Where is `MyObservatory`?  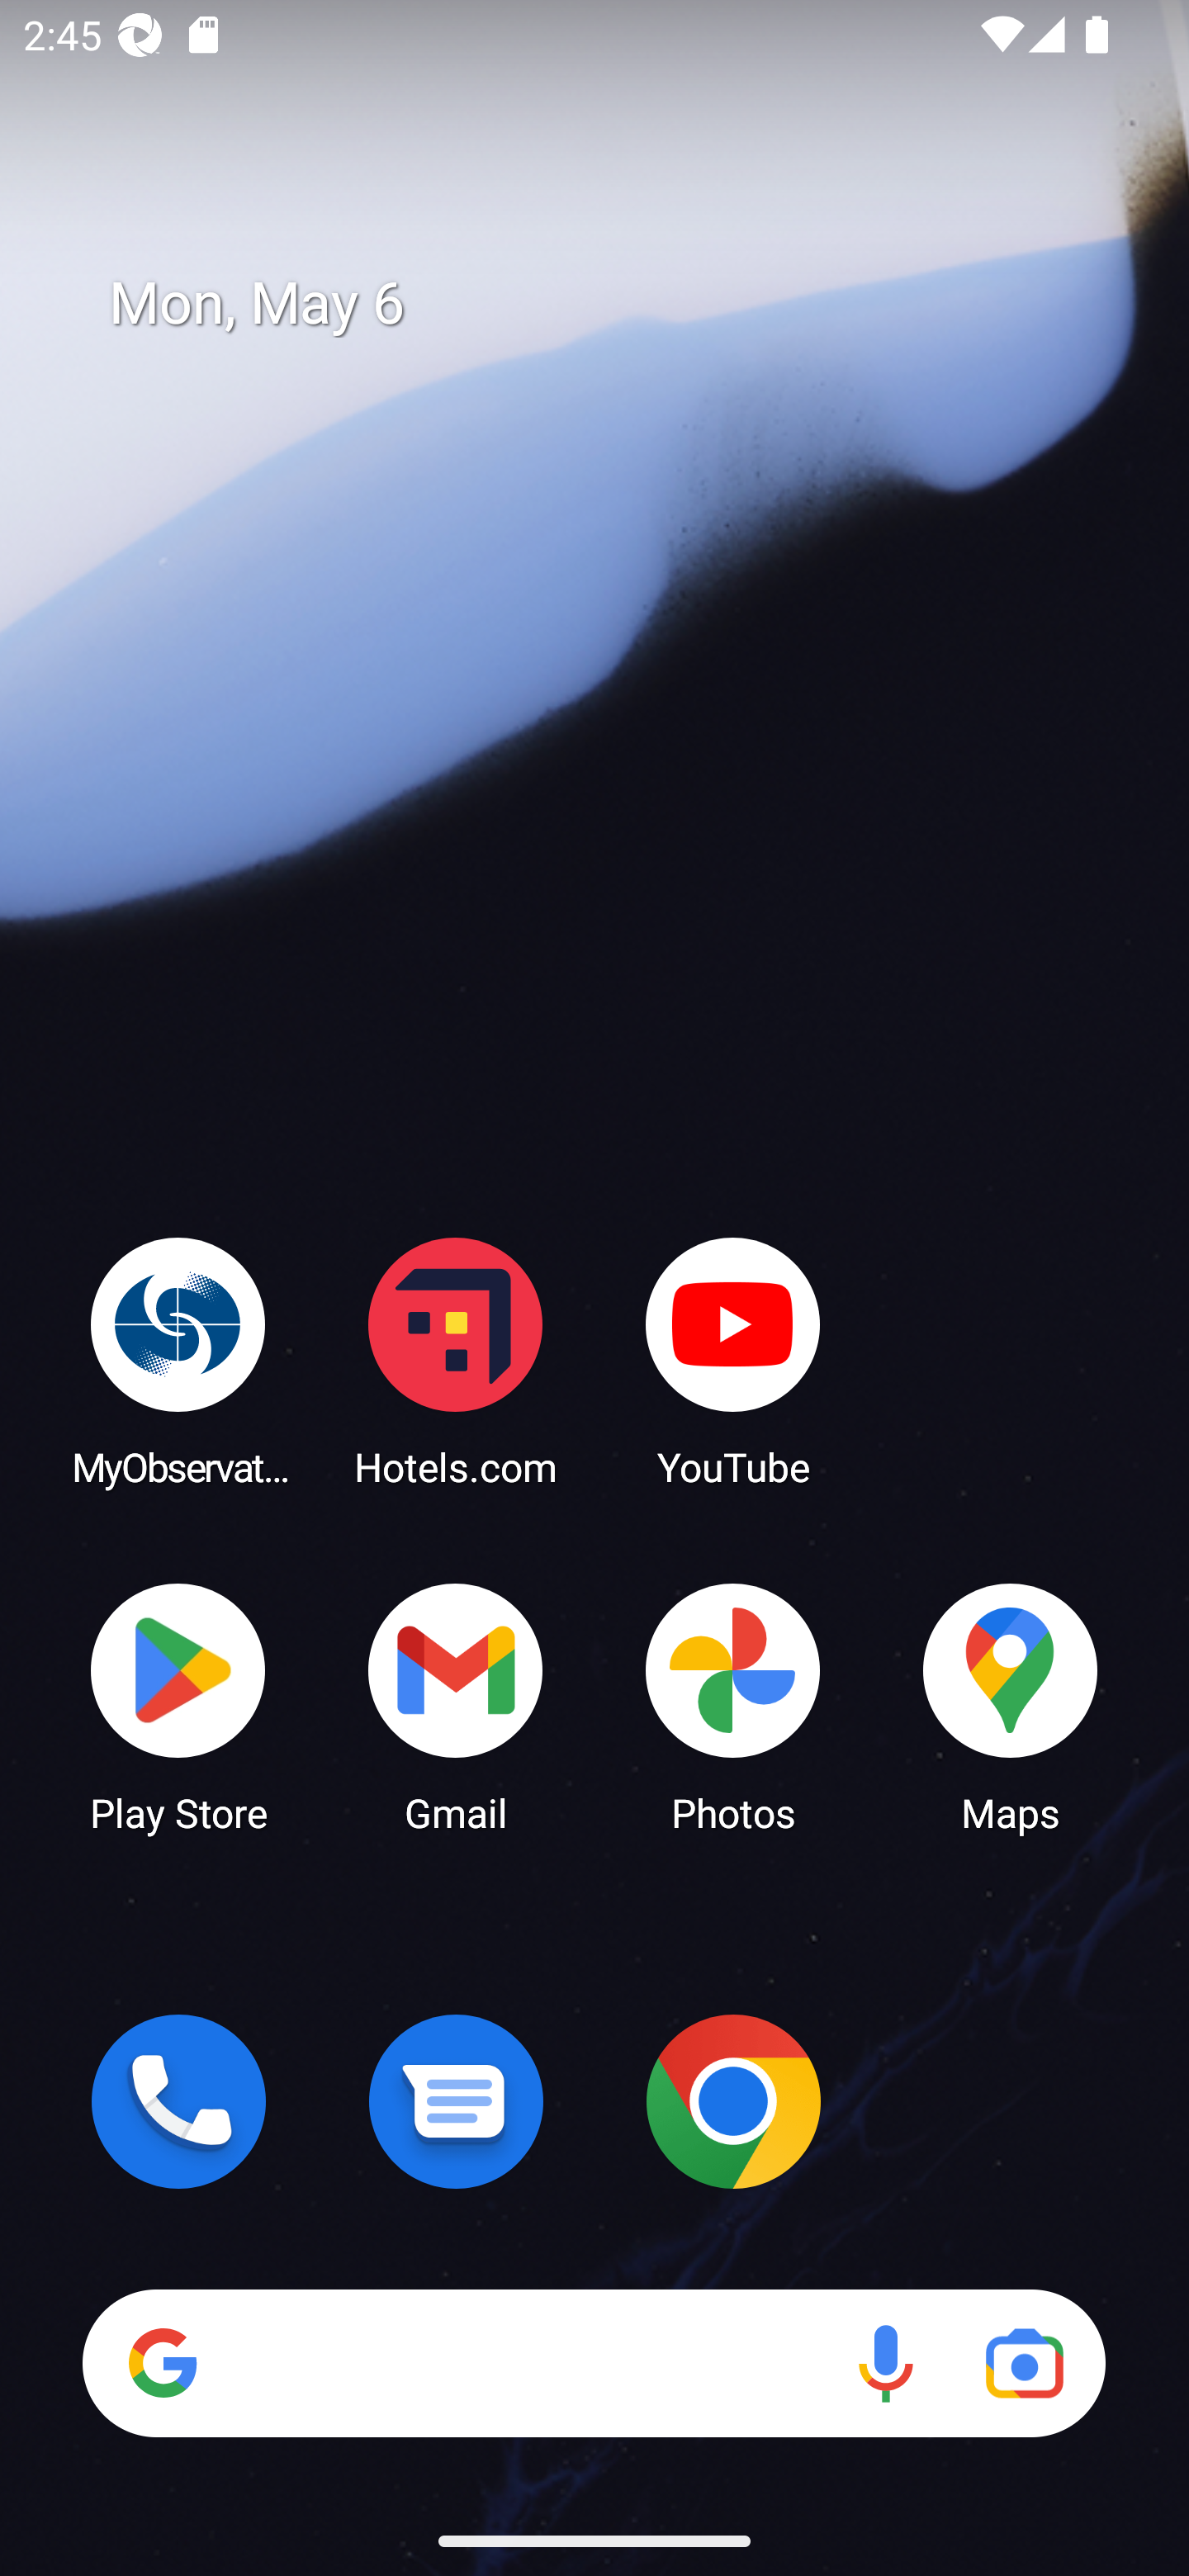 MyObservatory is located at coordinates (178, 1361).